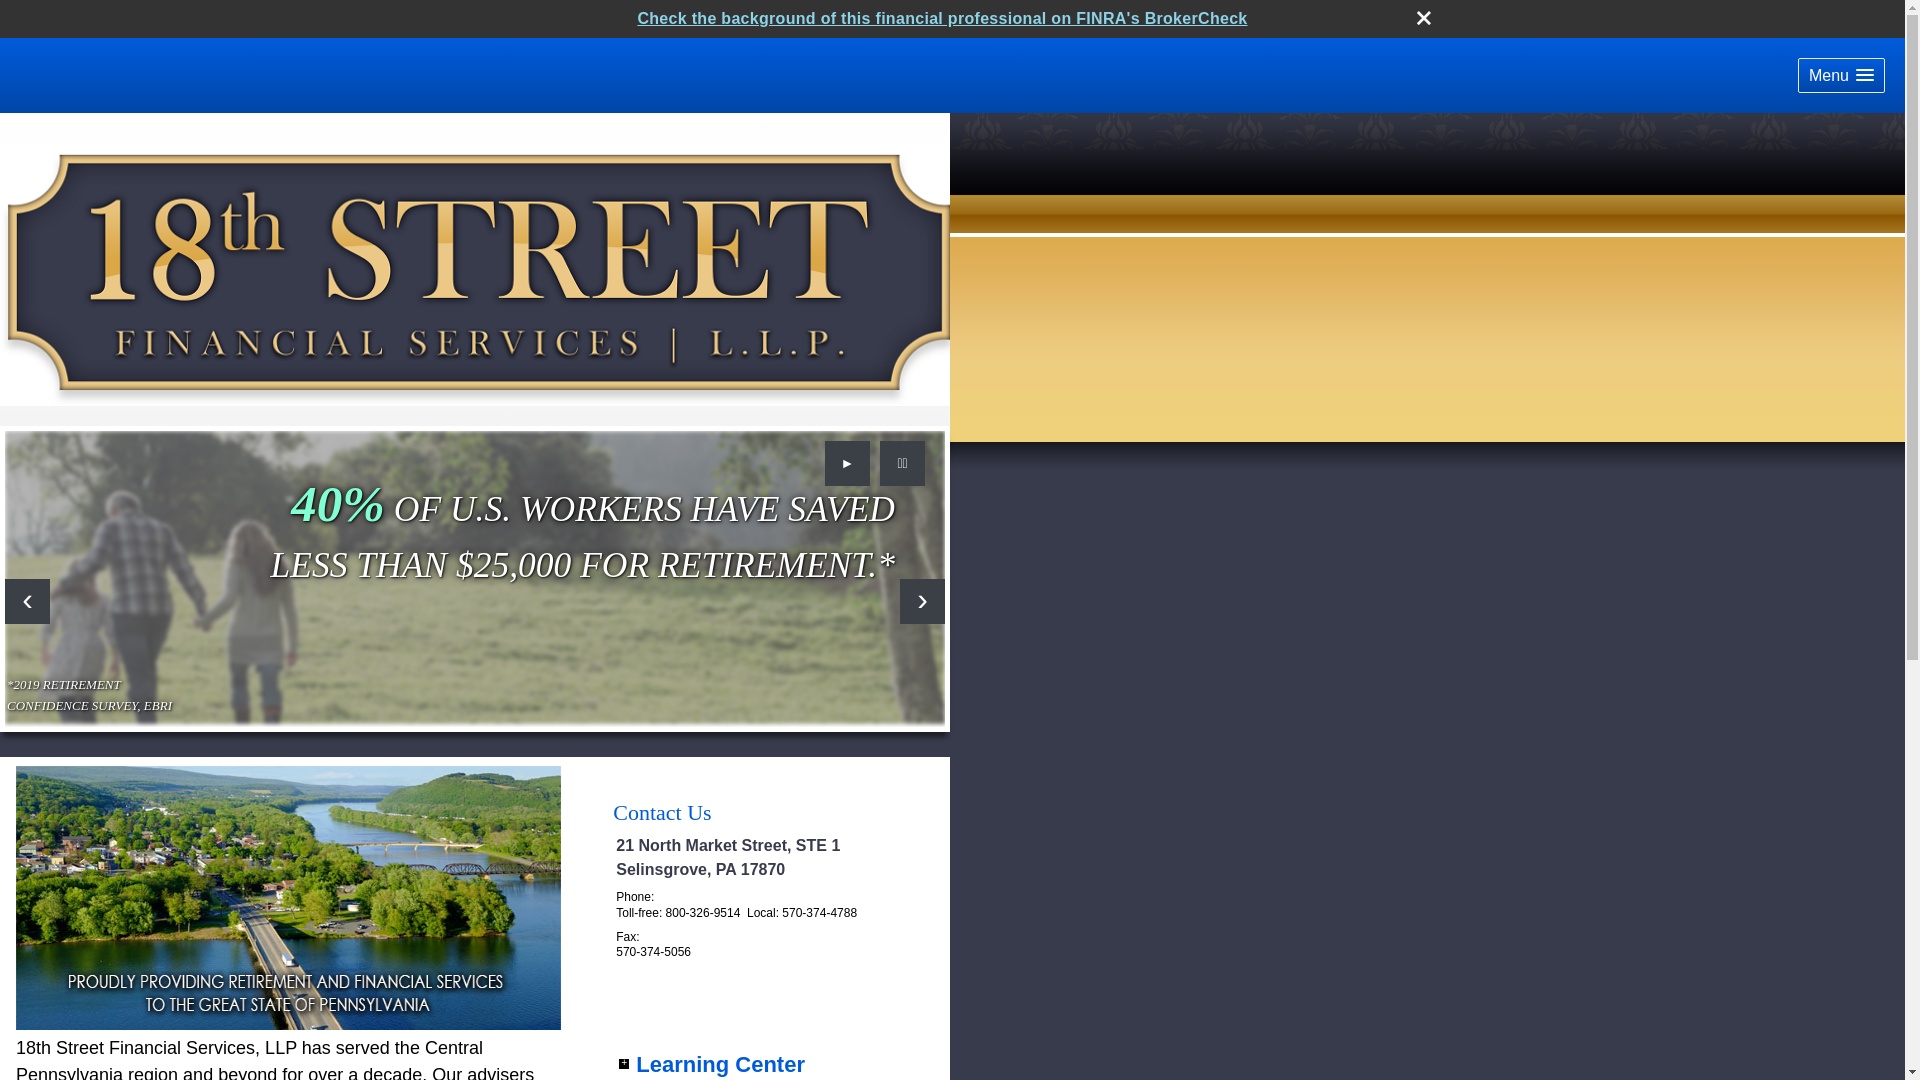 This screenshot has width=1920, height=1080. Describe the element at coordinates (624, 1064) in the screenshot. I see `+` at that location.